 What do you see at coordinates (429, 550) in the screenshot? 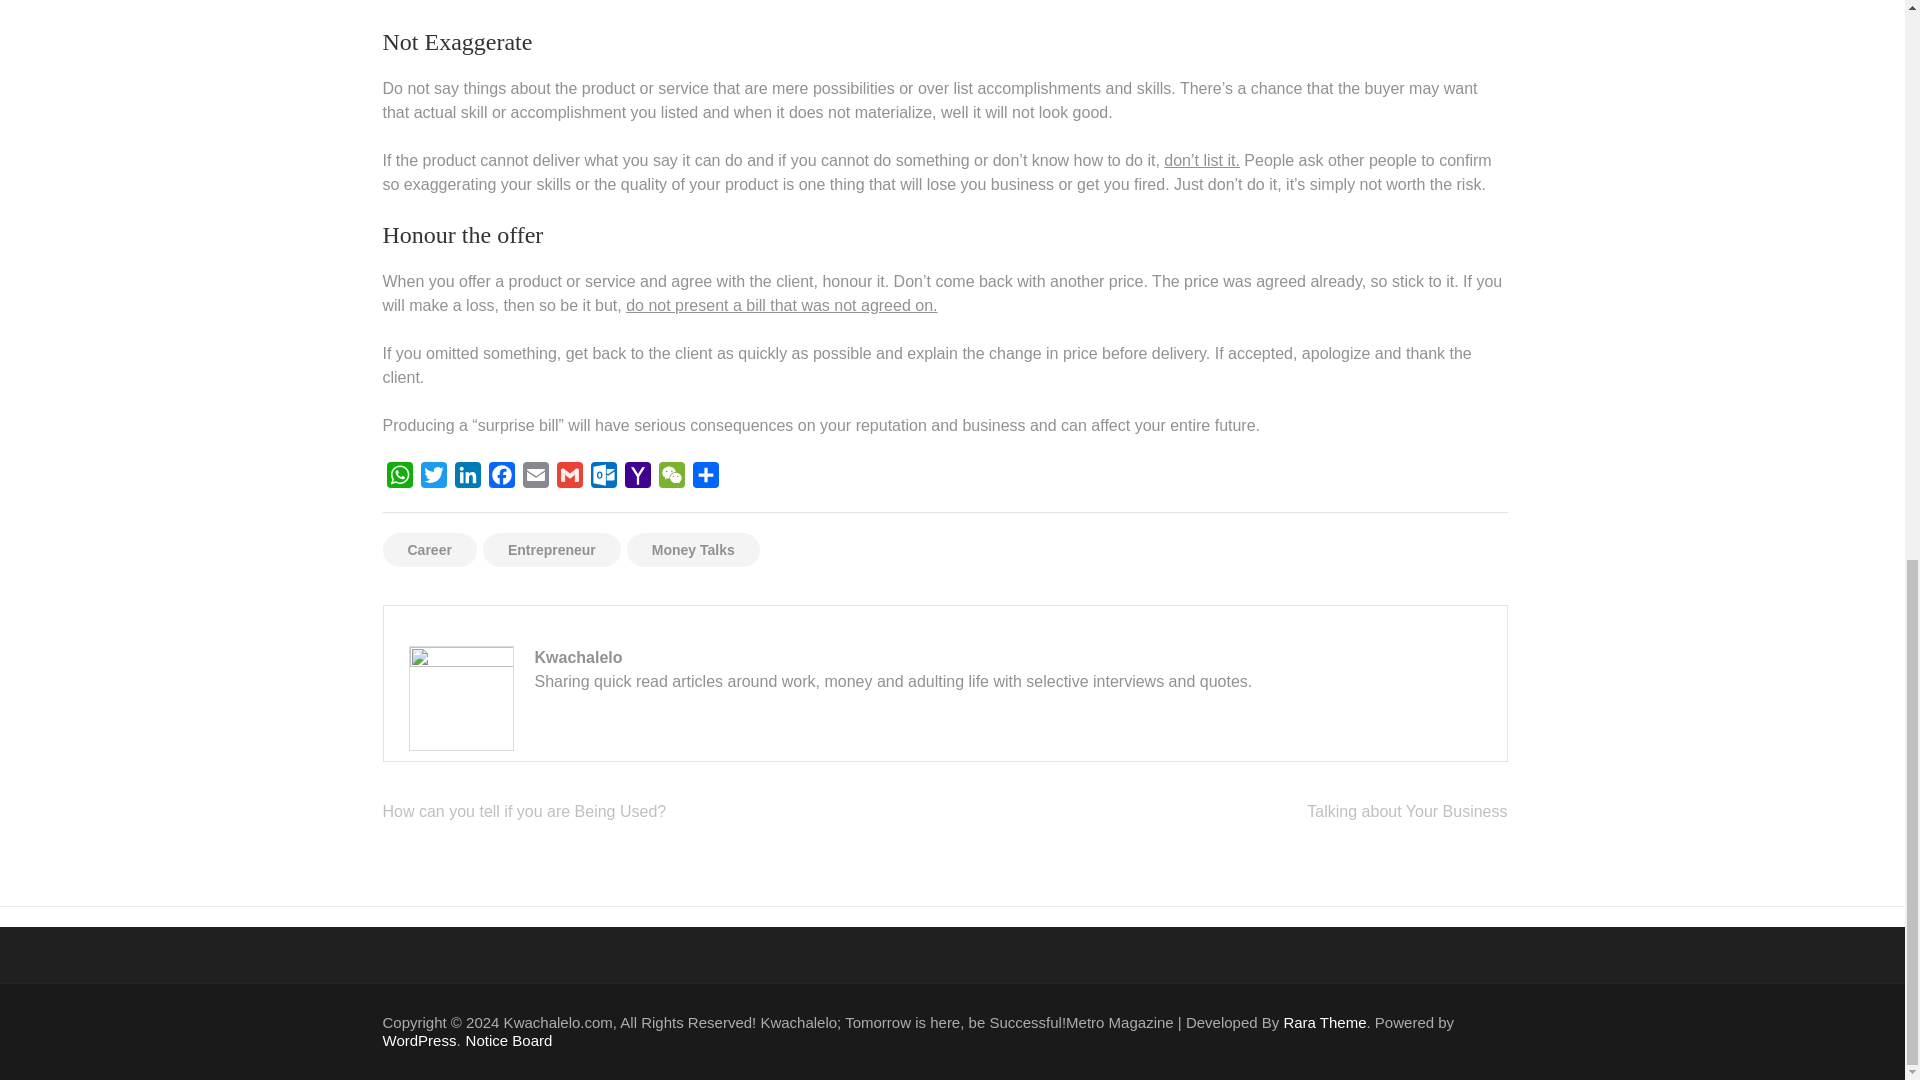
I see `Career` at bounding box center [429, 550].